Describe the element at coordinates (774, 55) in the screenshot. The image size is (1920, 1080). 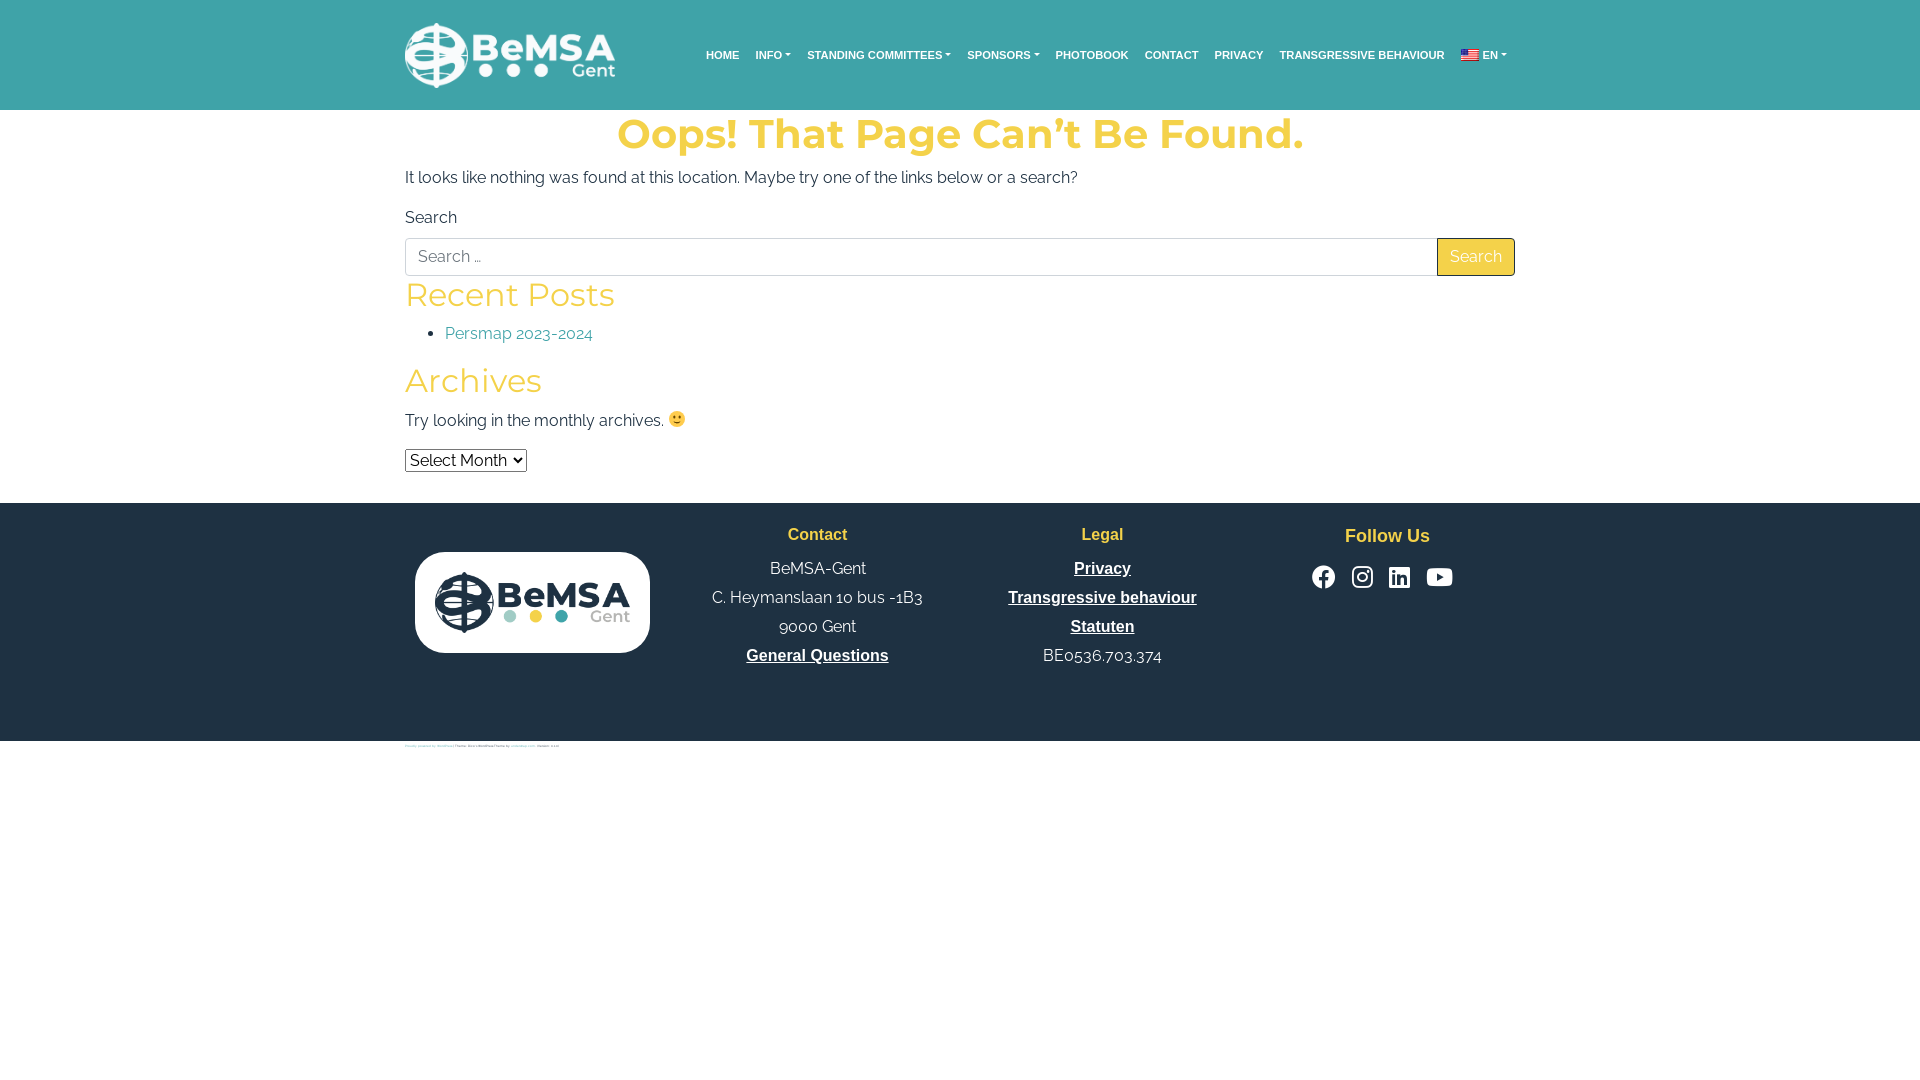
I see `INFO` at that location.